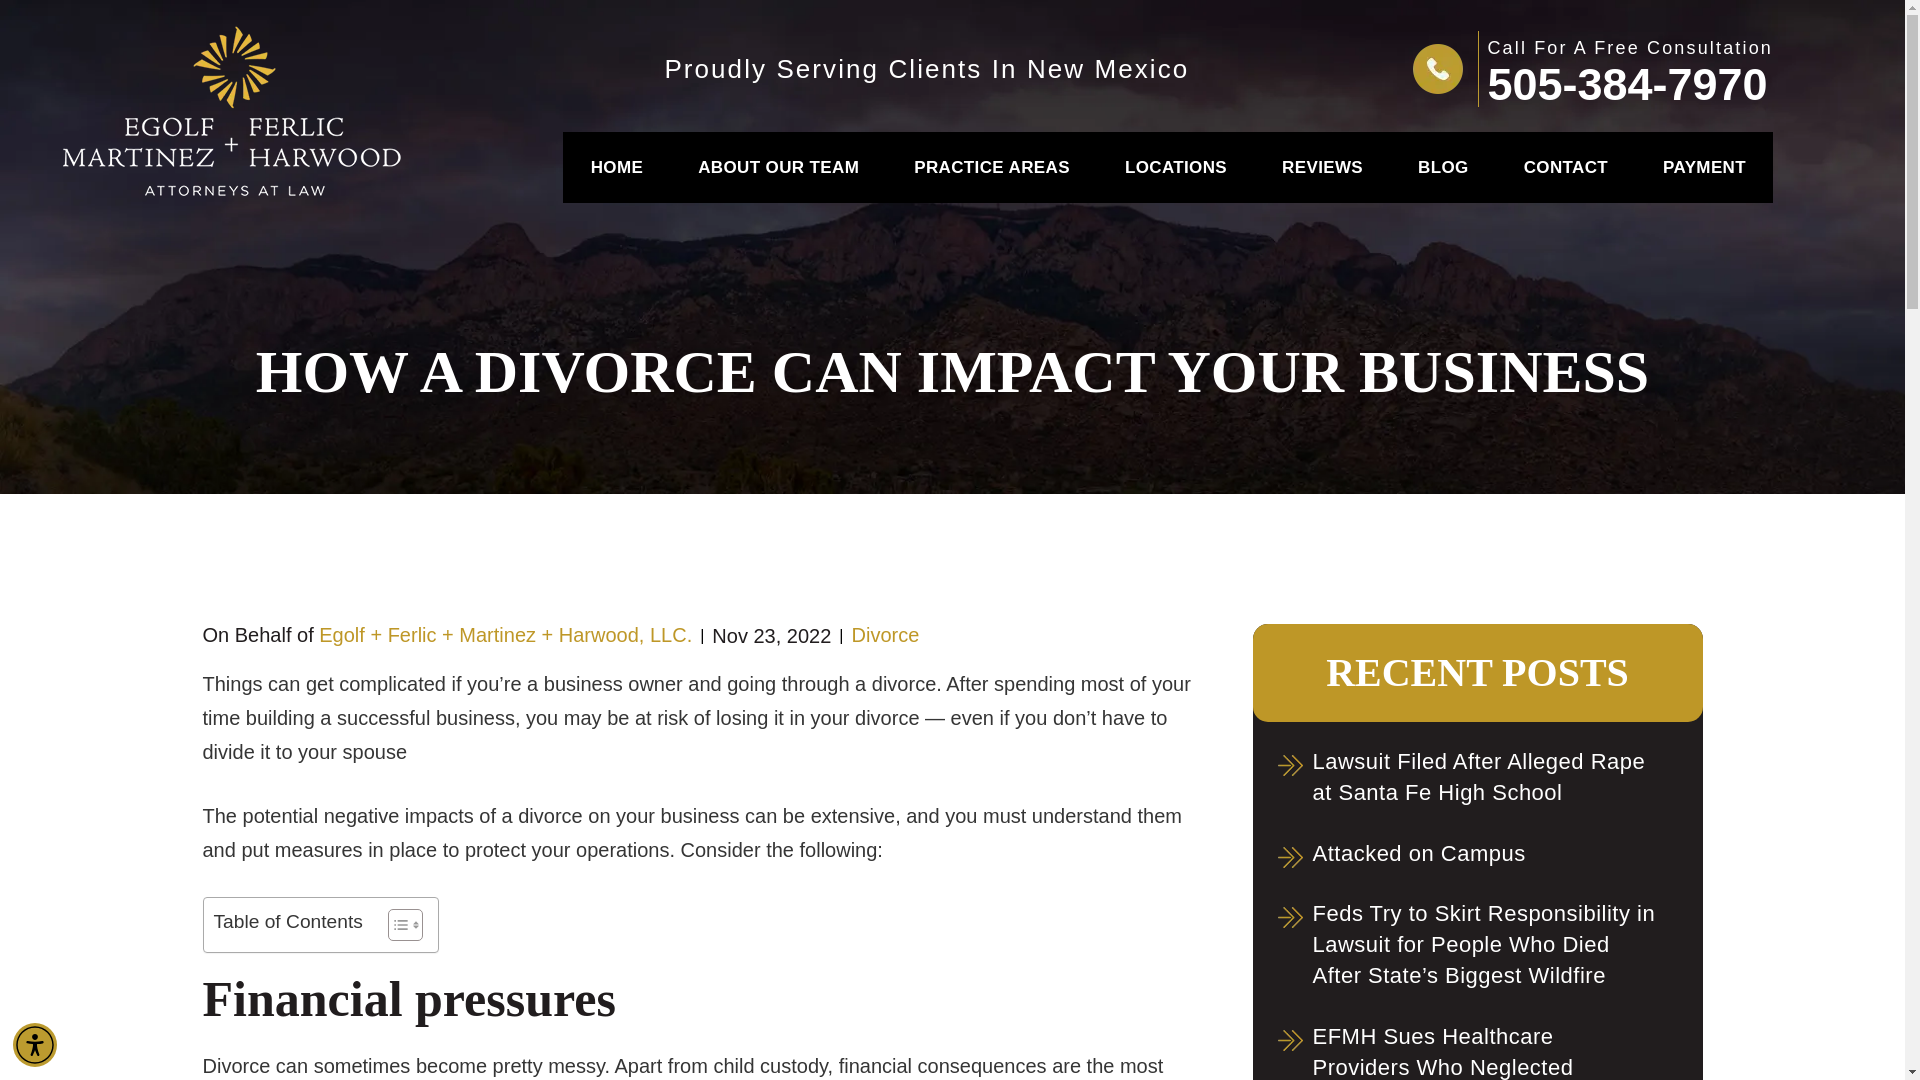  Describe the element at coordinates (1629, 84) in the screenshot. I see `505-384-7970` at that location.